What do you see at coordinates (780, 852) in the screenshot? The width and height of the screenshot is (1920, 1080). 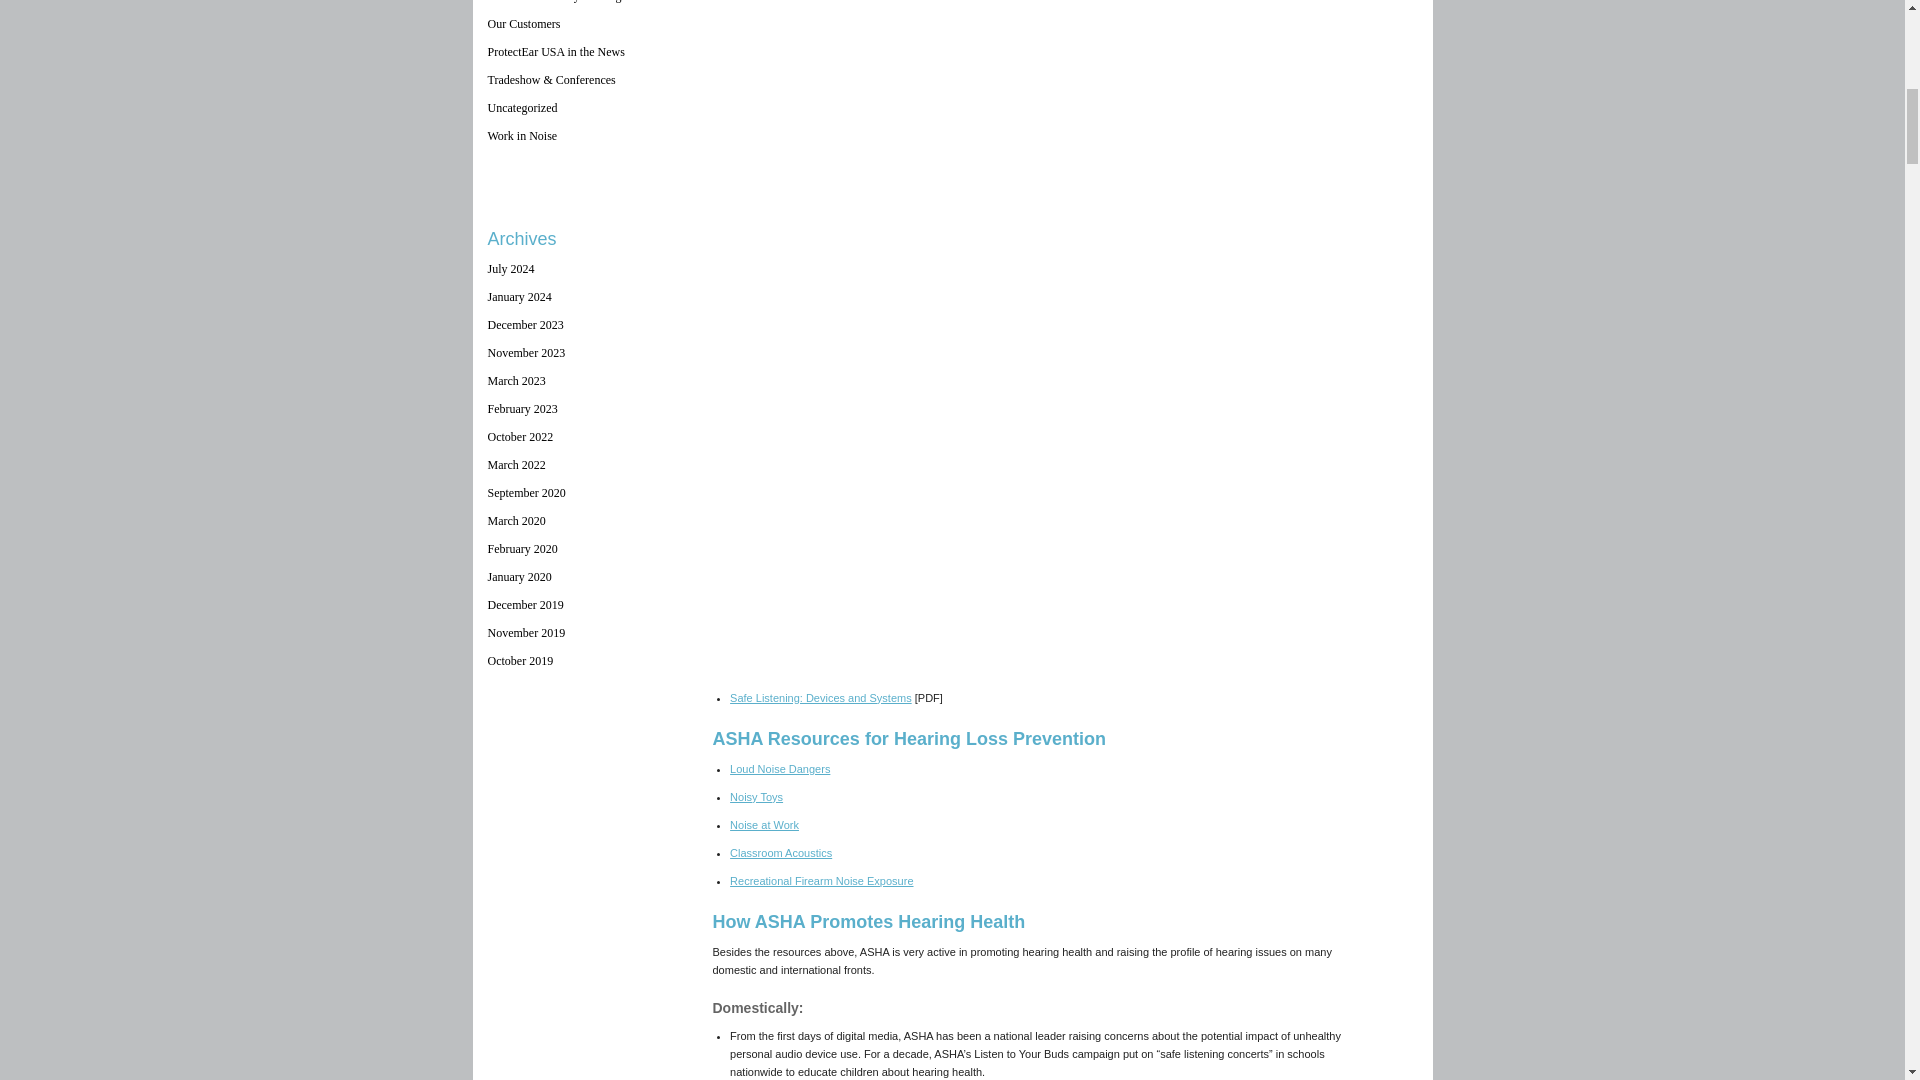 I see `Classroom Acoustics` at bounding box center [780, 852].